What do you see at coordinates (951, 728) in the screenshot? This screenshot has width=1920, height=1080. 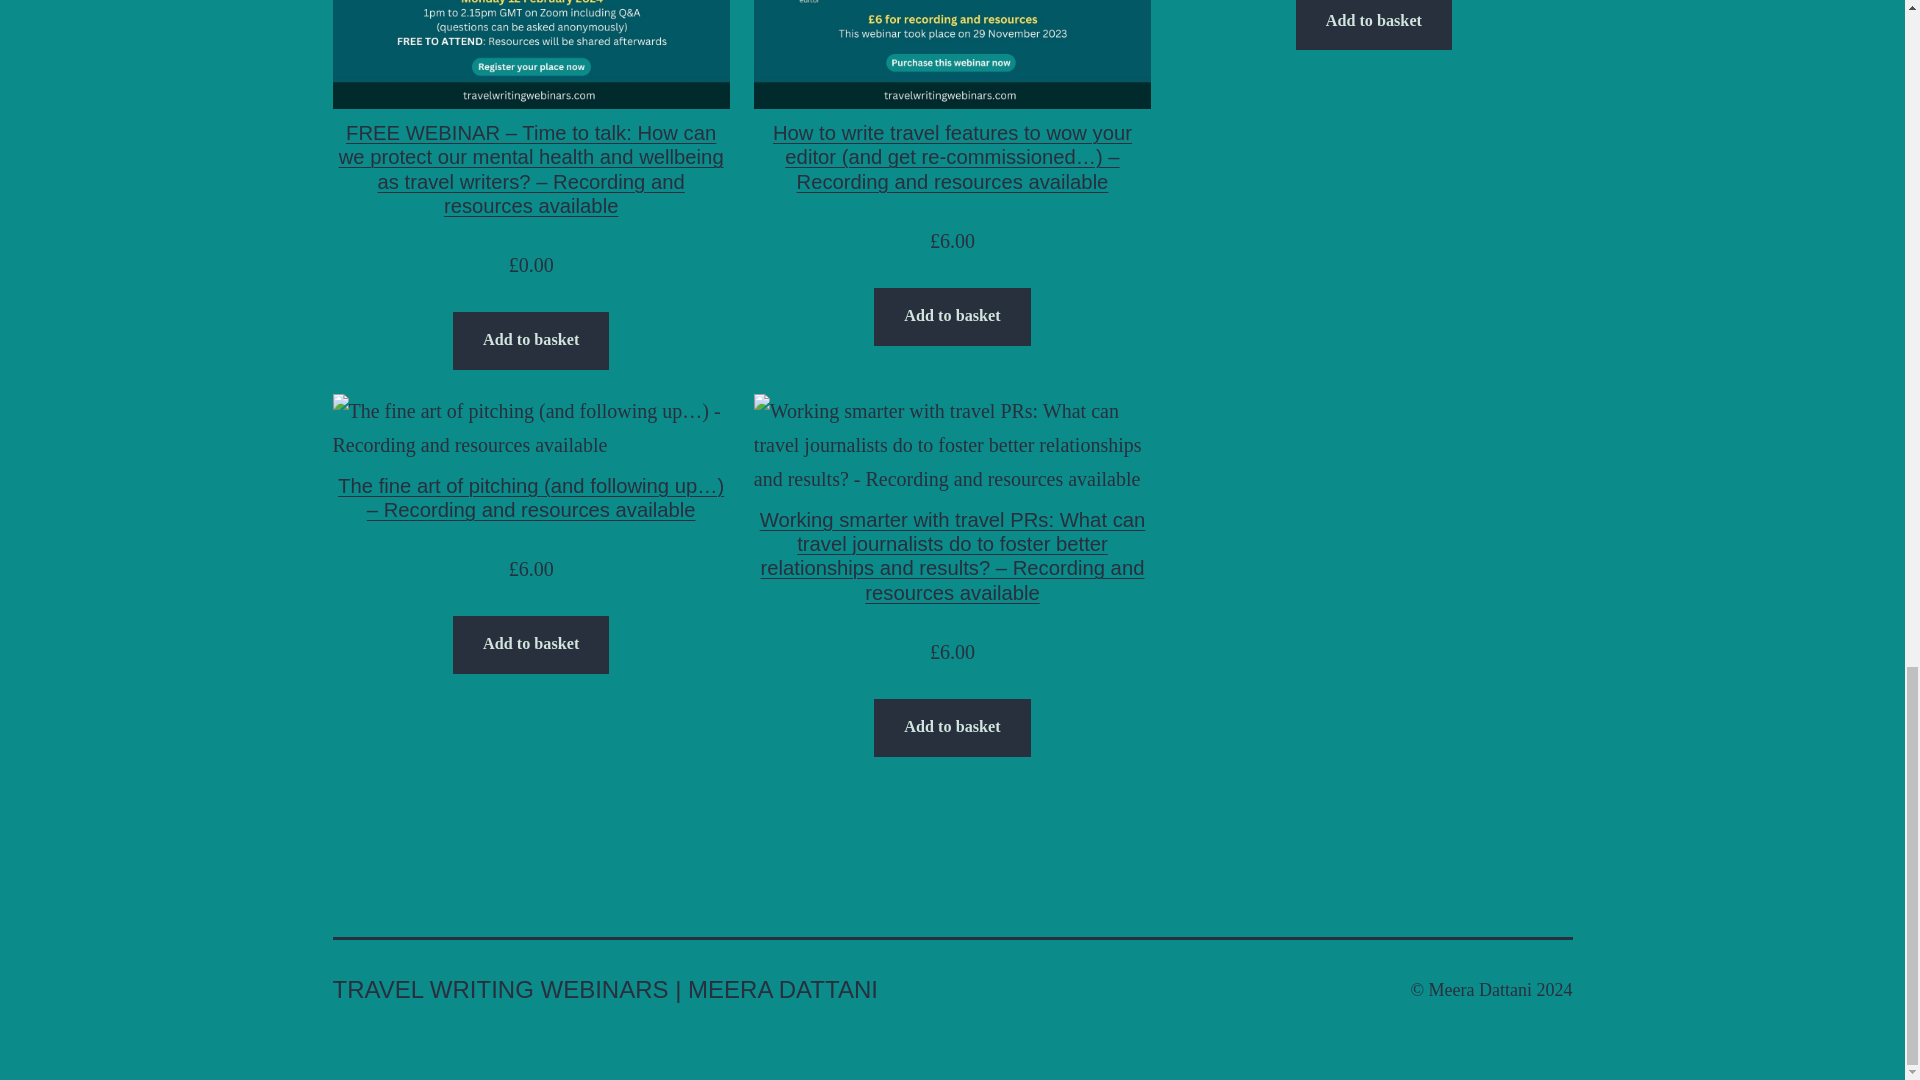 I see `Add to basket` at bounding box center [951, 728].